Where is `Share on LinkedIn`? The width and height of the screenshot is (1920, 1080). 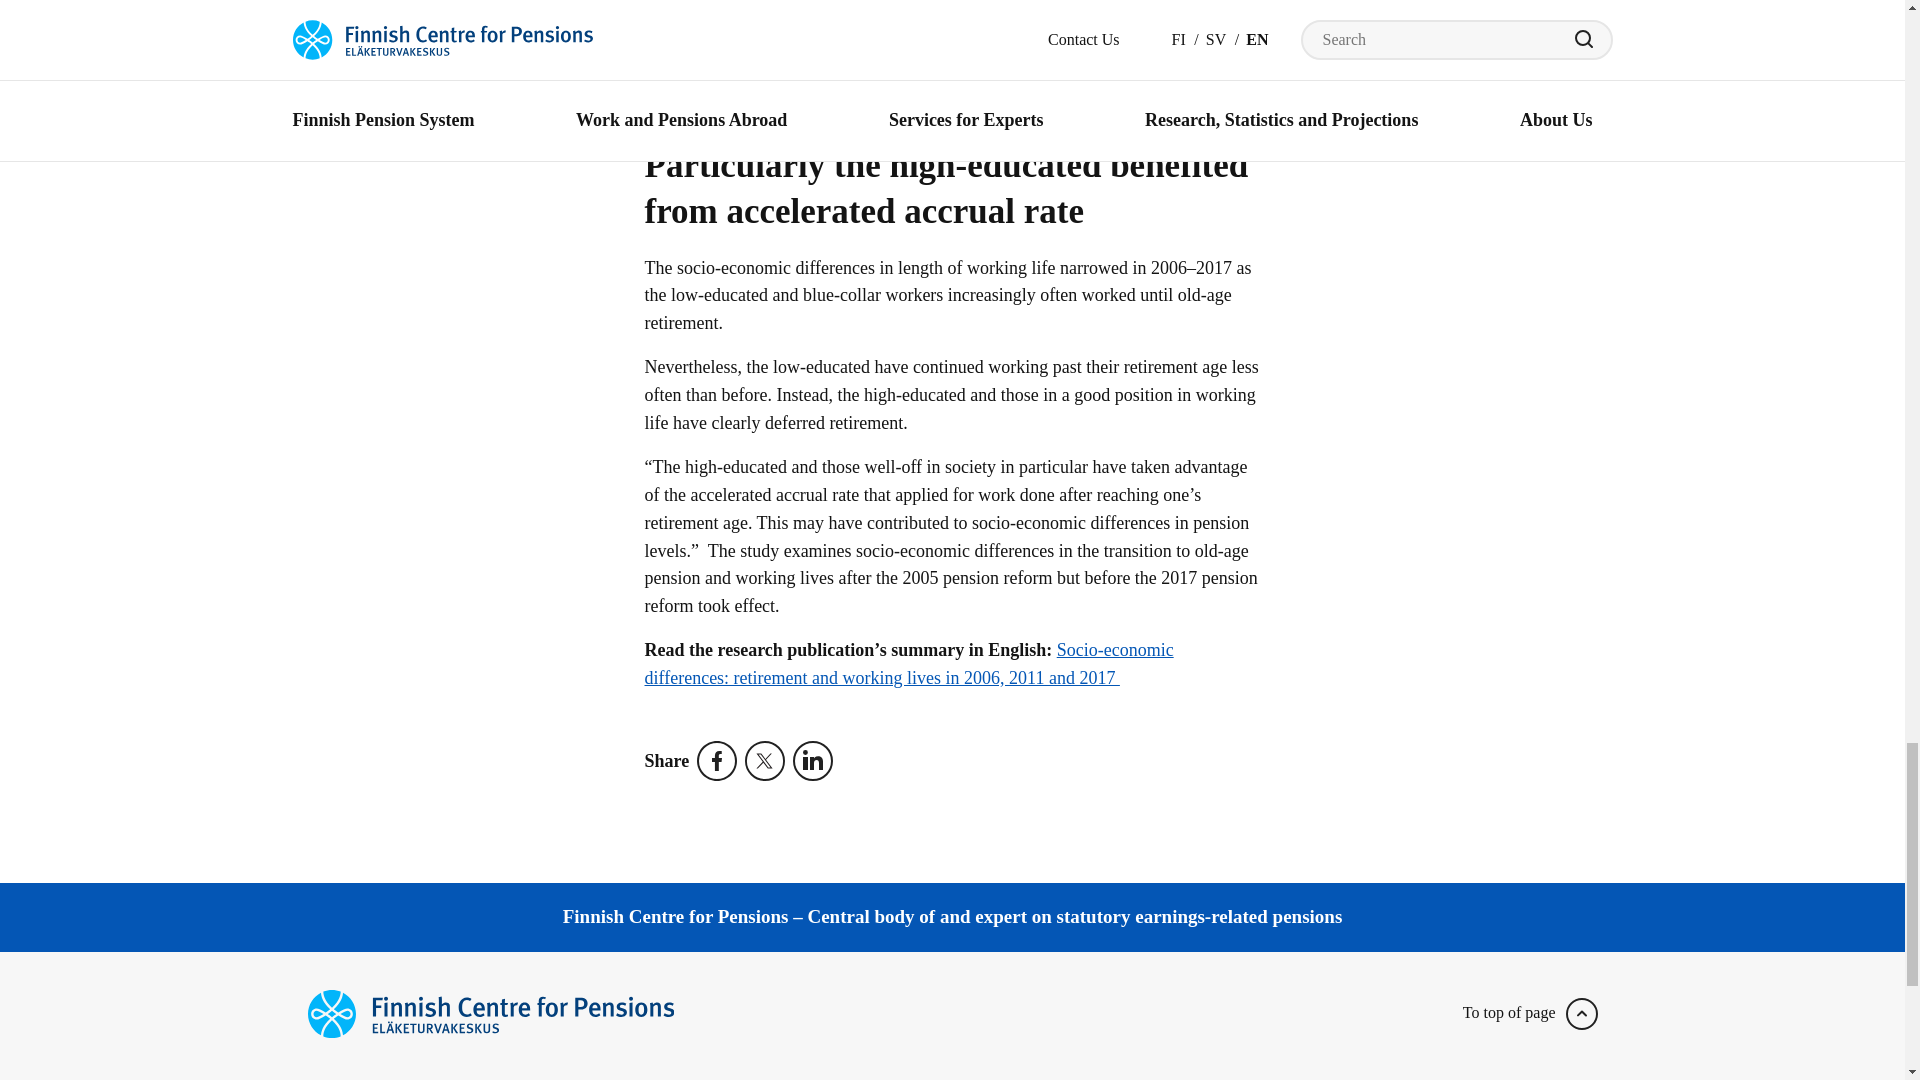 Share on LinkedIn is located at coordinates (816, 760).